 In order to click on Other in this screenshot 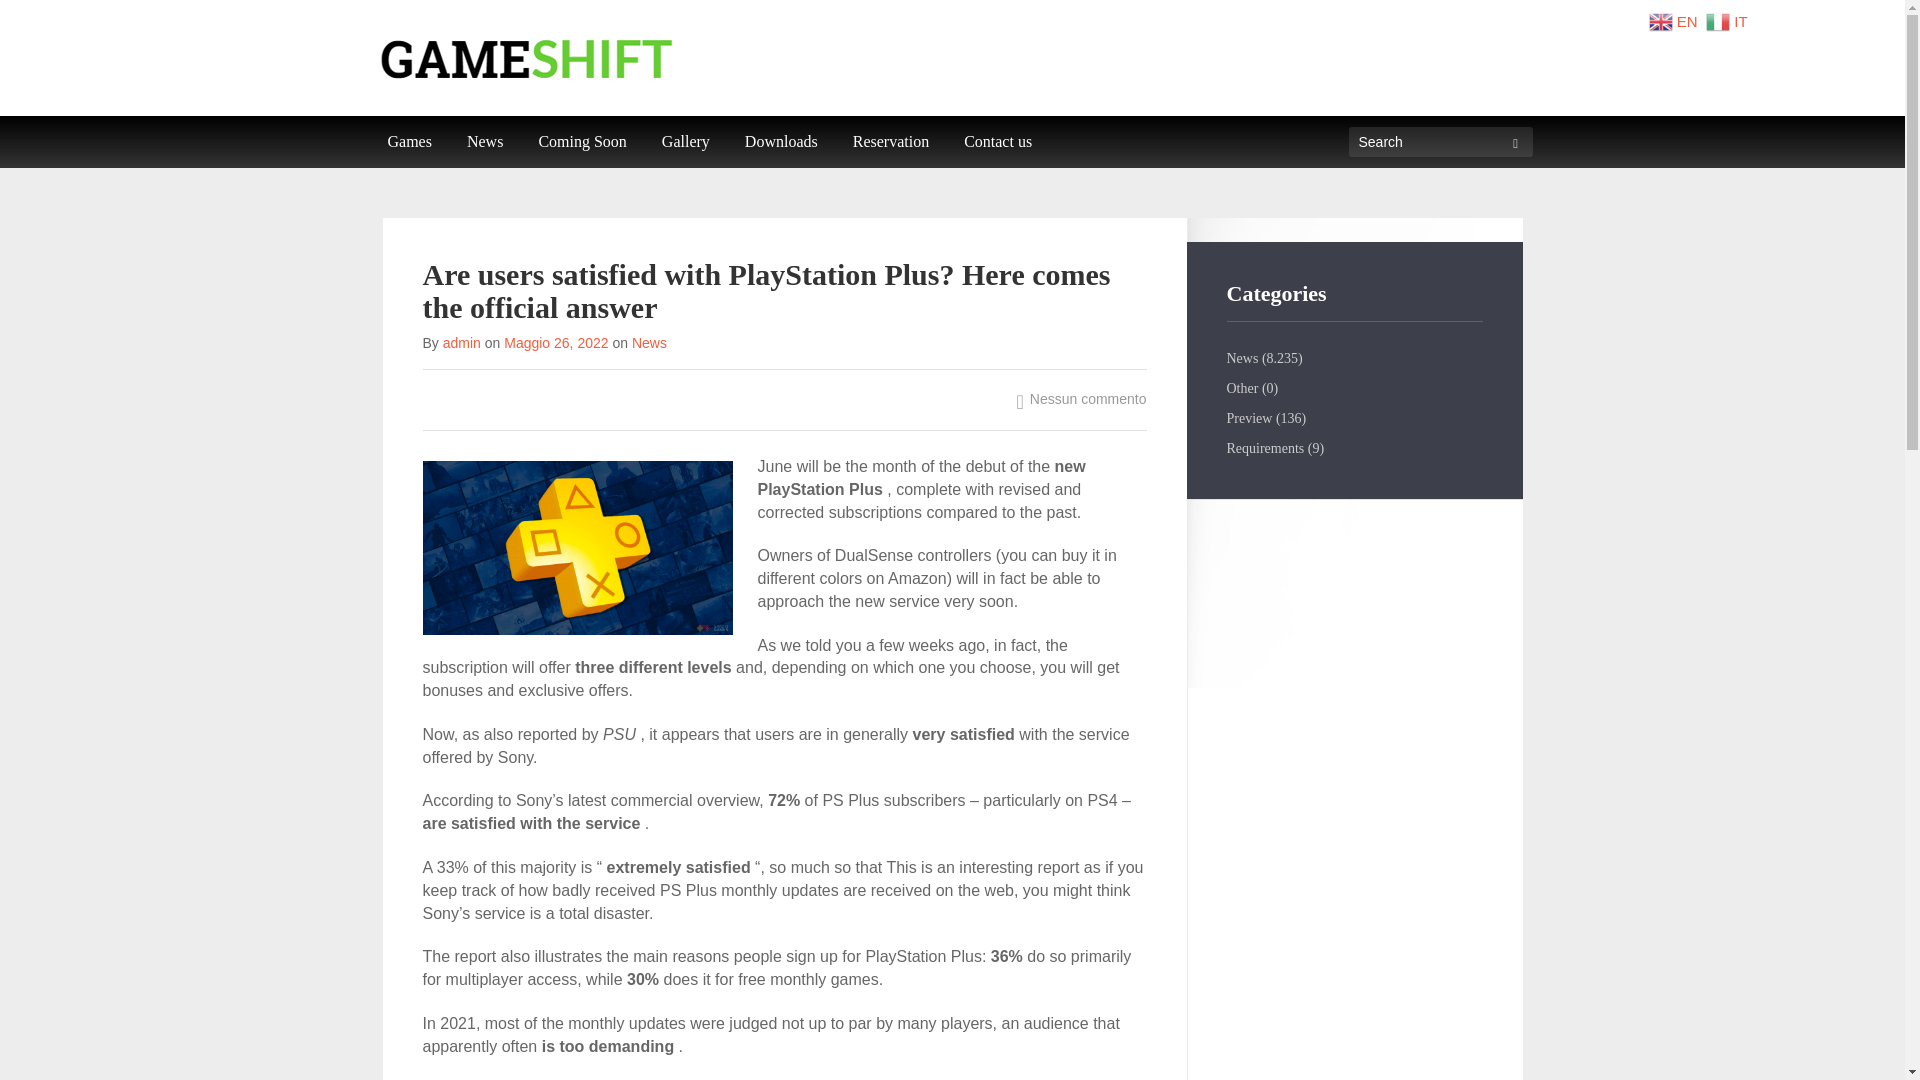, I will do `click(1242, 388)`.